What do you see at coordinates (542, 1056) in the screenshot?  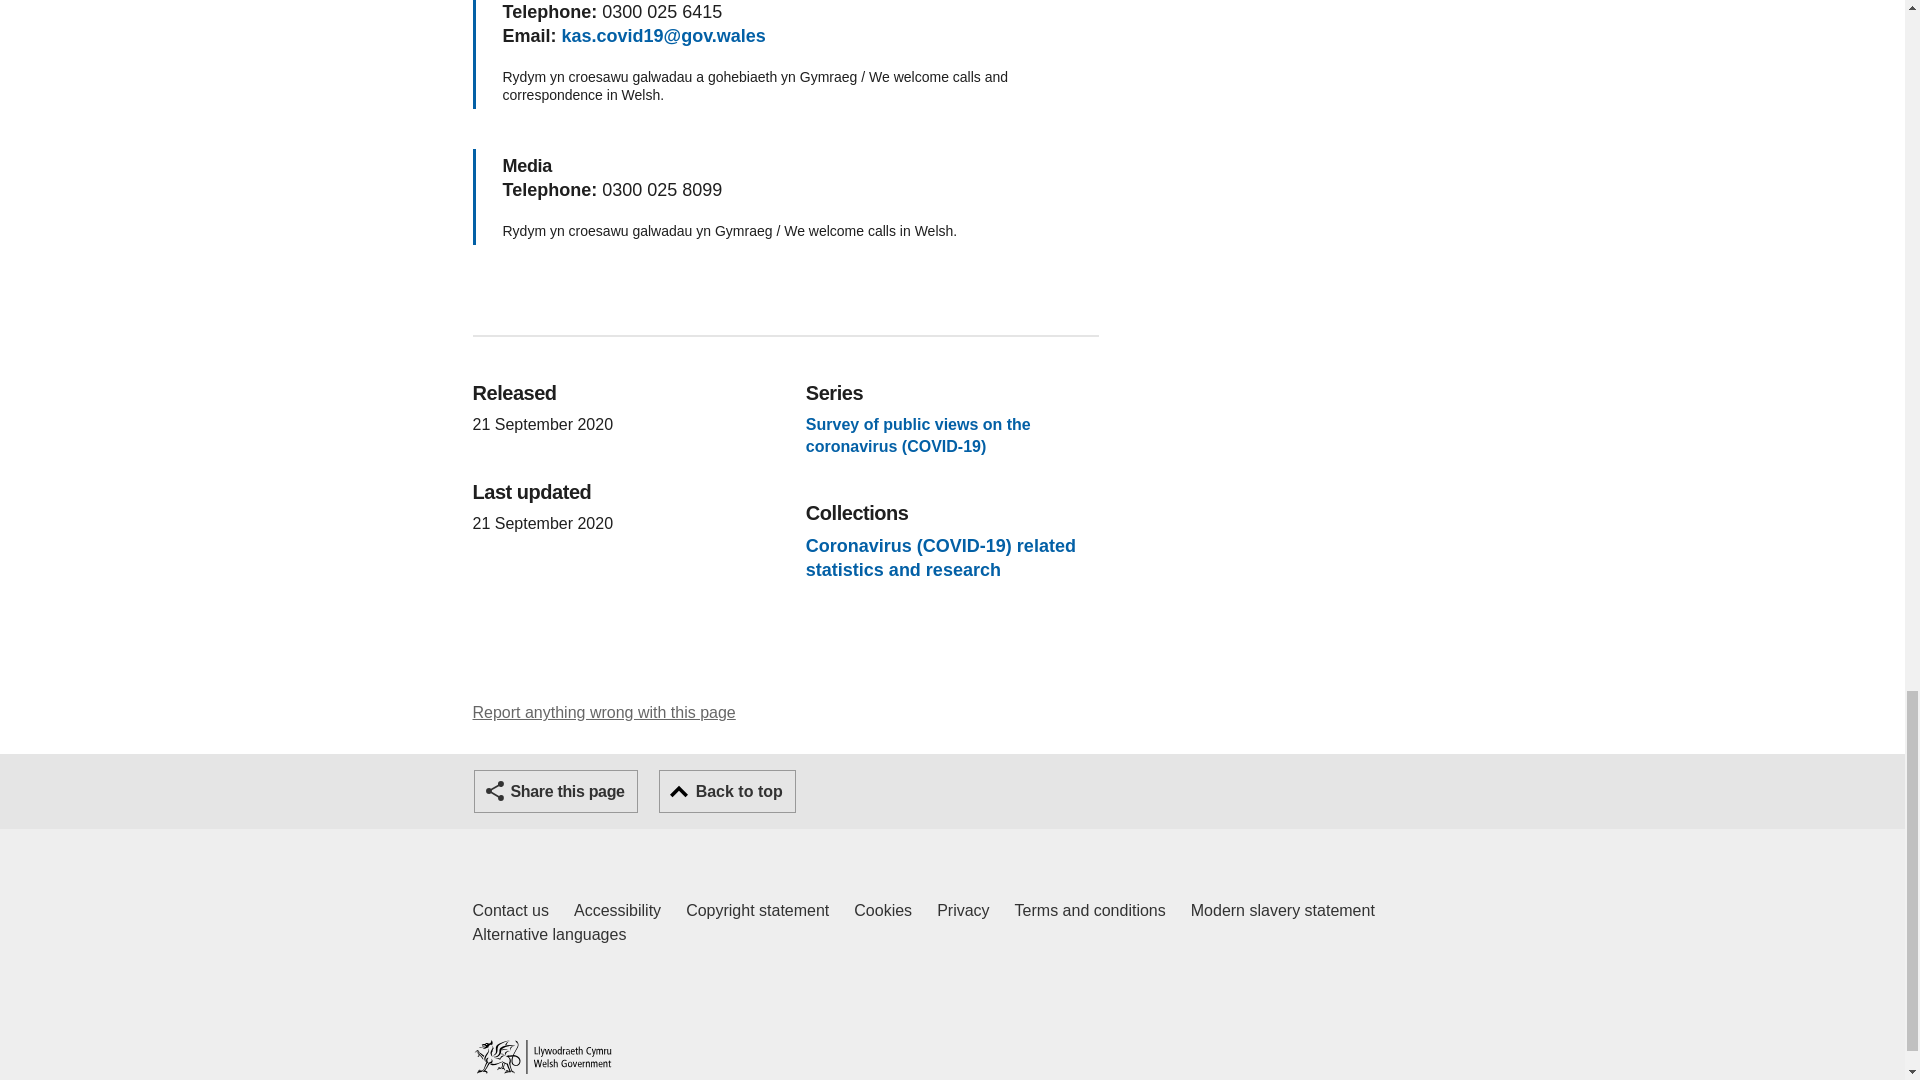 I see `Share this page` at bounding box center [542, 1056].